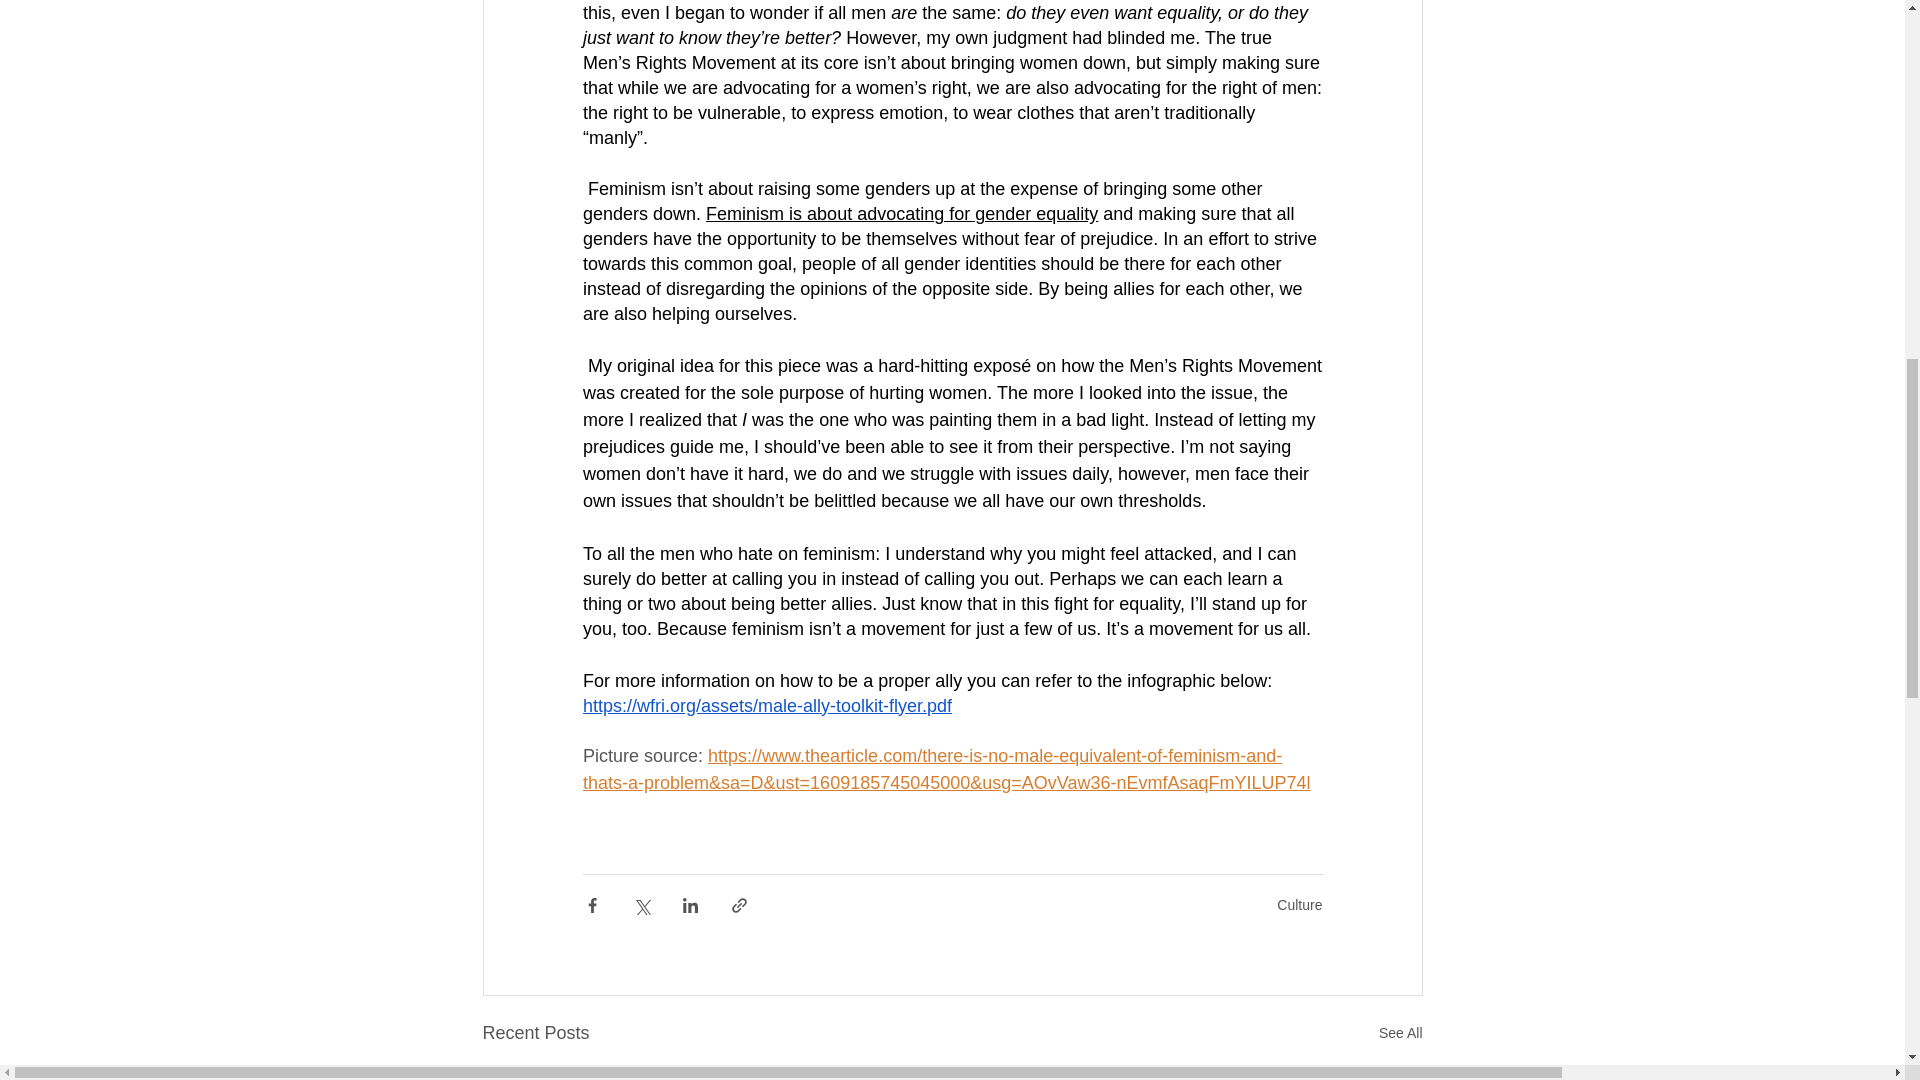  Describe the element at coordinates (902, 214) in the screenshot. I see `Feminism is about advocating for gender equality` at that location.